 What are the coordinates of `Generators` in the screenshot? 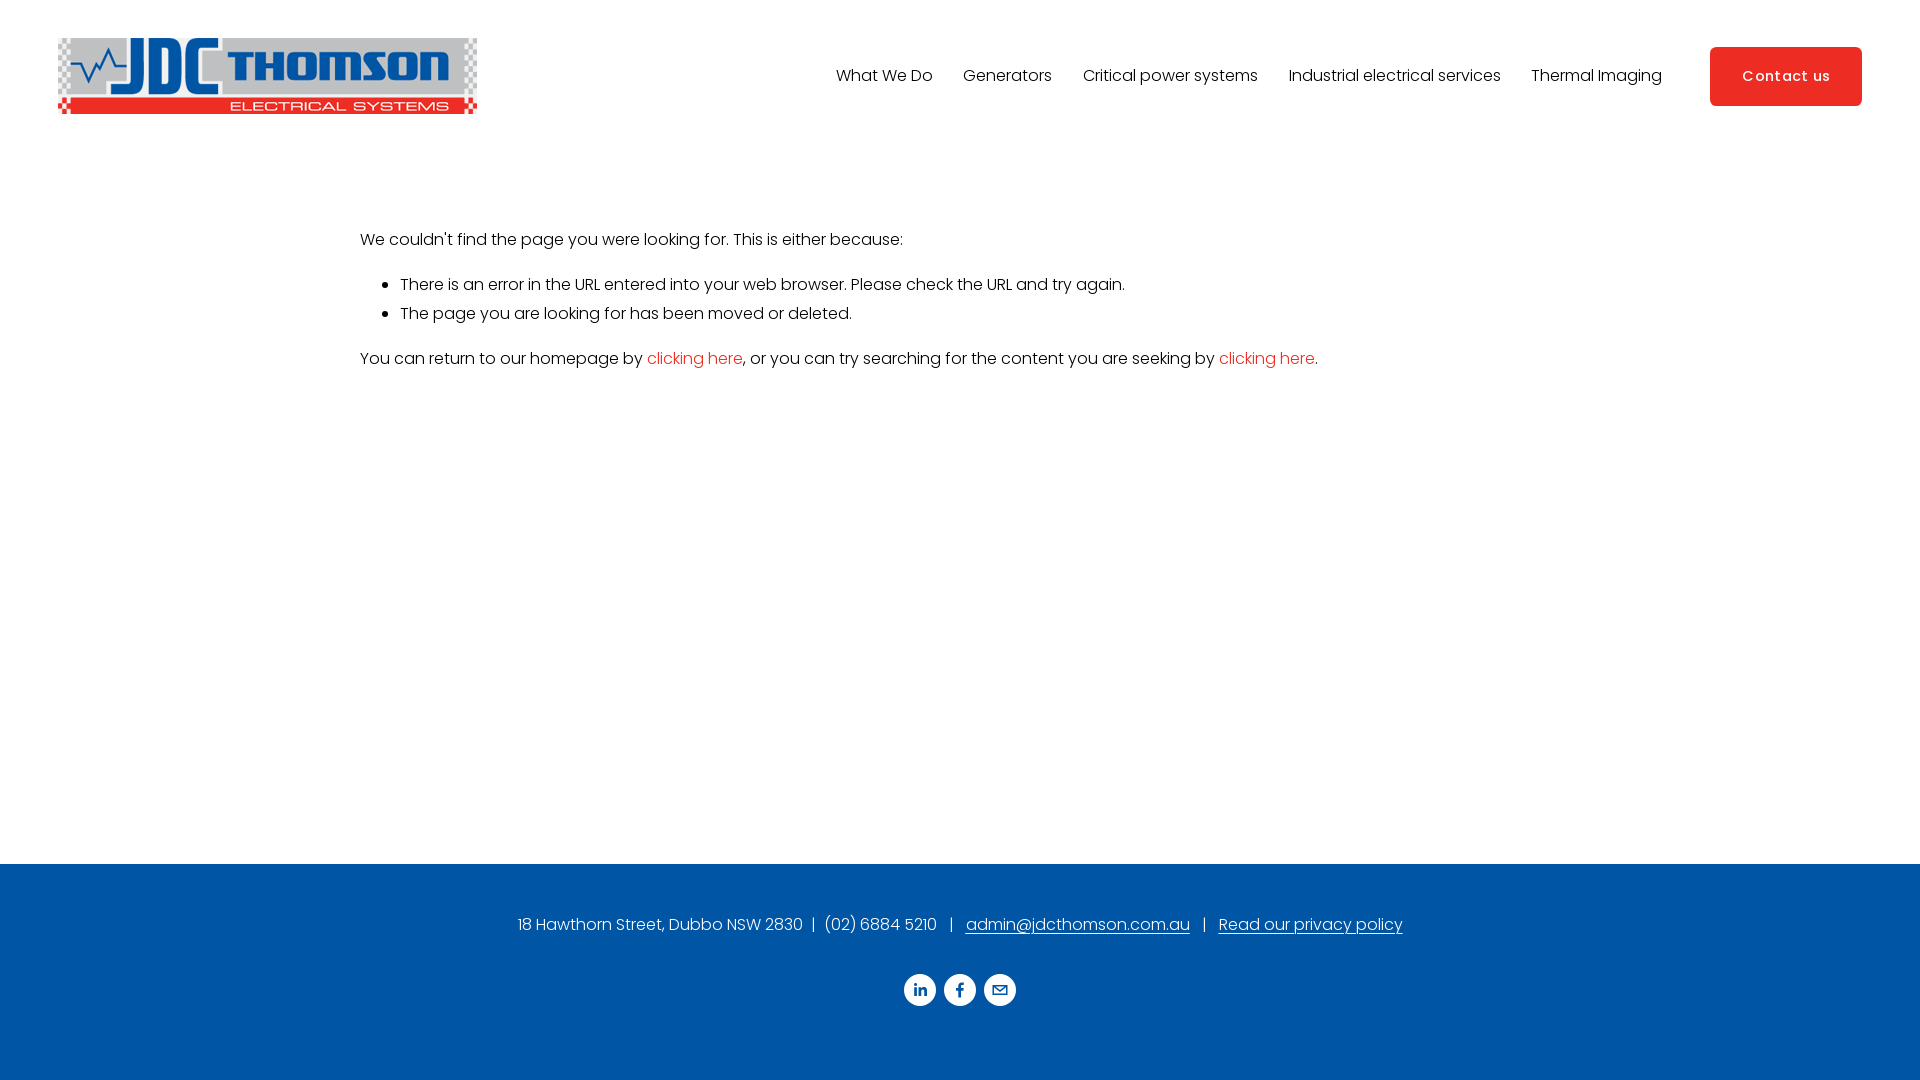 It's located at (1008, 76).